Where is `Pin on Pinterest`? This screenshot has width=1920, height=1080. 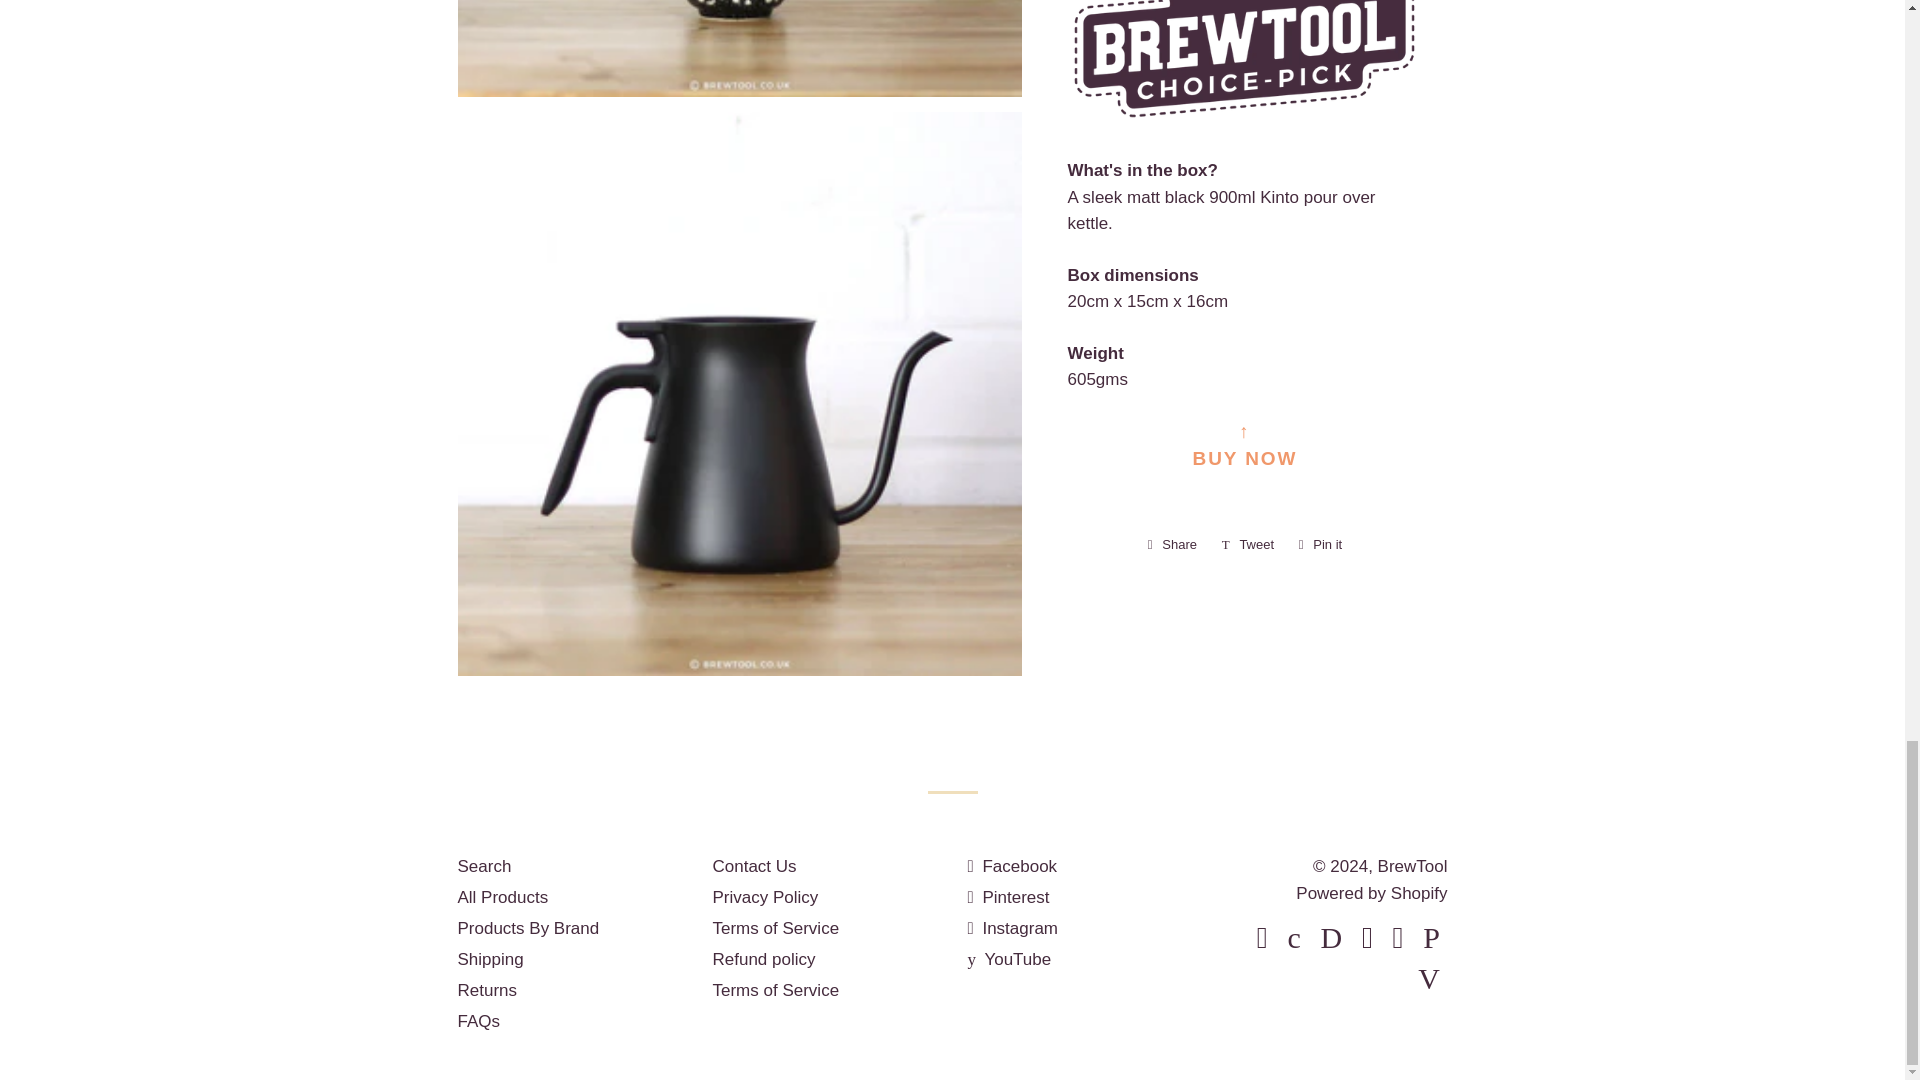
Pin on Pinterest is located at coordinates (1320, 545).